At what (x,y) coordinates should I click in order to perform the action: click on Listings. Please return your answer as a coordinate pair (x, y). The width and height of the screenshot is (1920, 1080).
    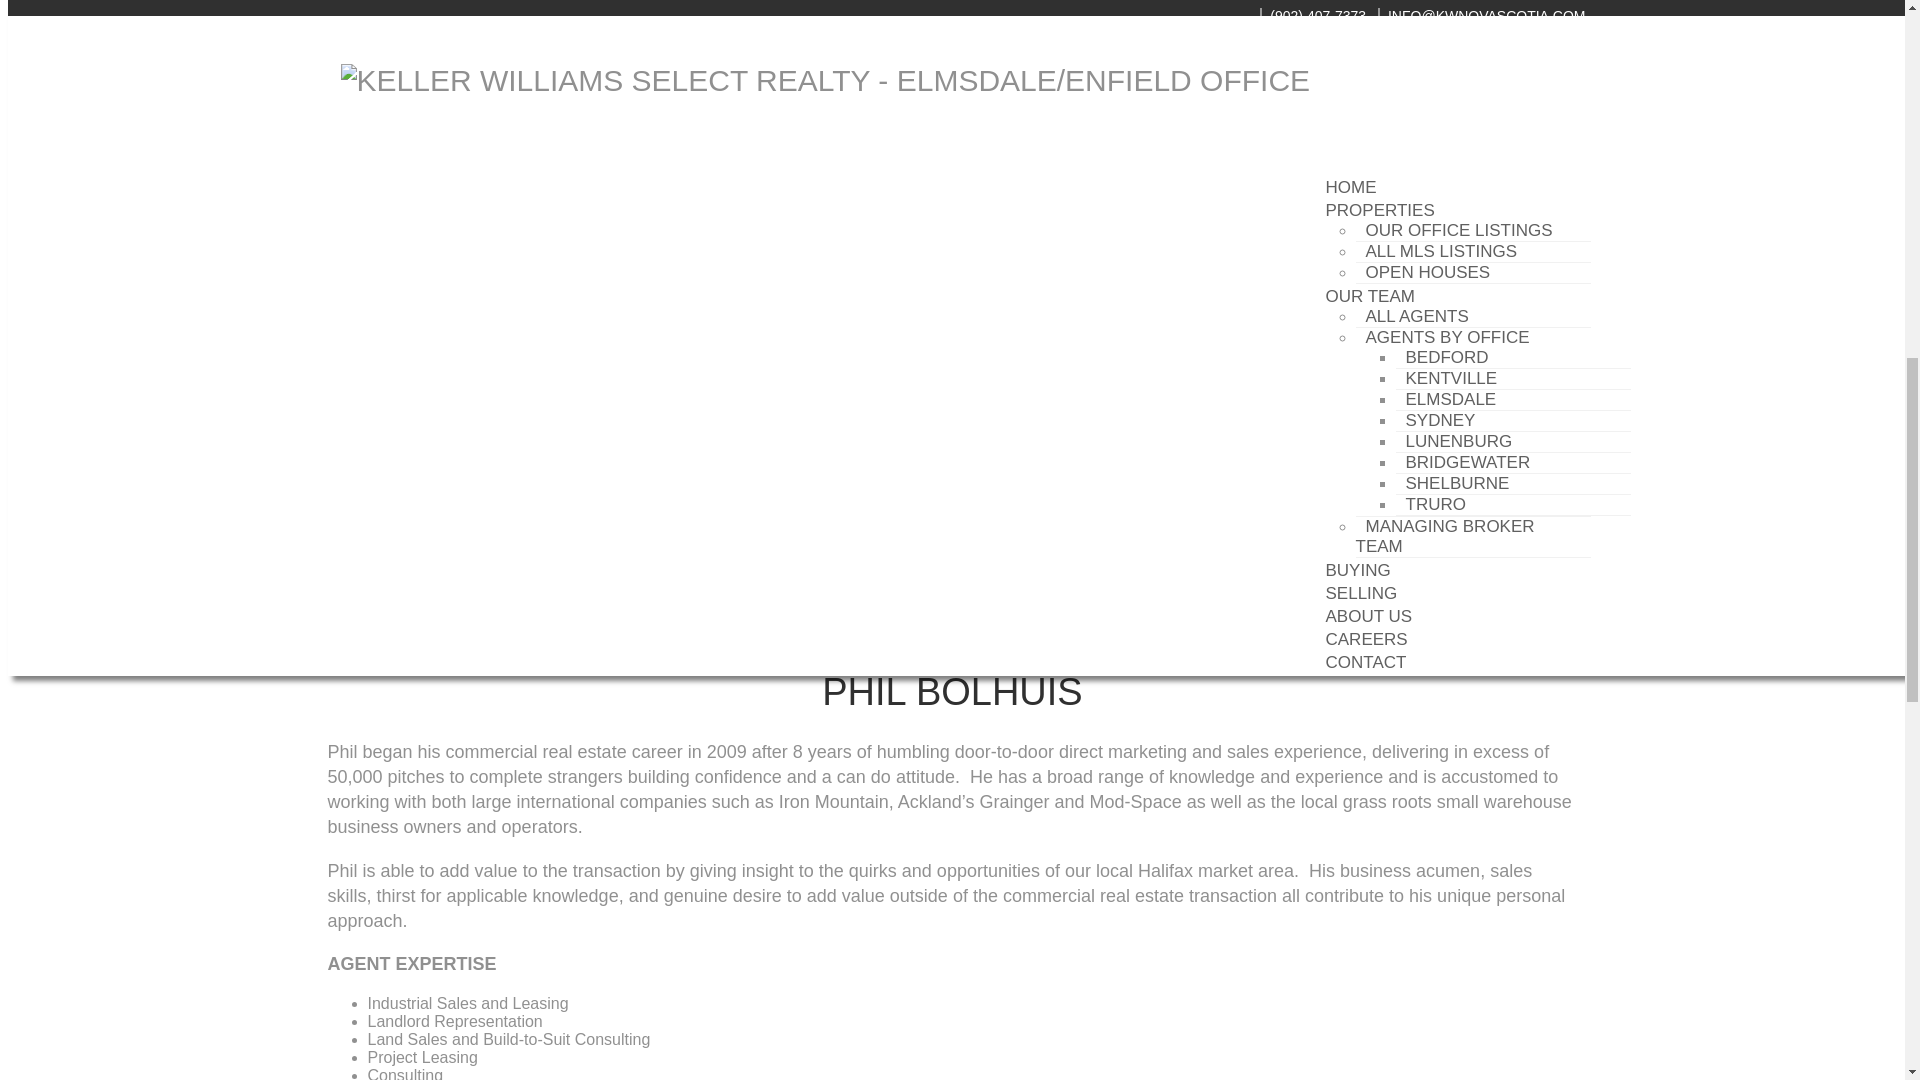
    Looking at the image, I should click on (355, 636).